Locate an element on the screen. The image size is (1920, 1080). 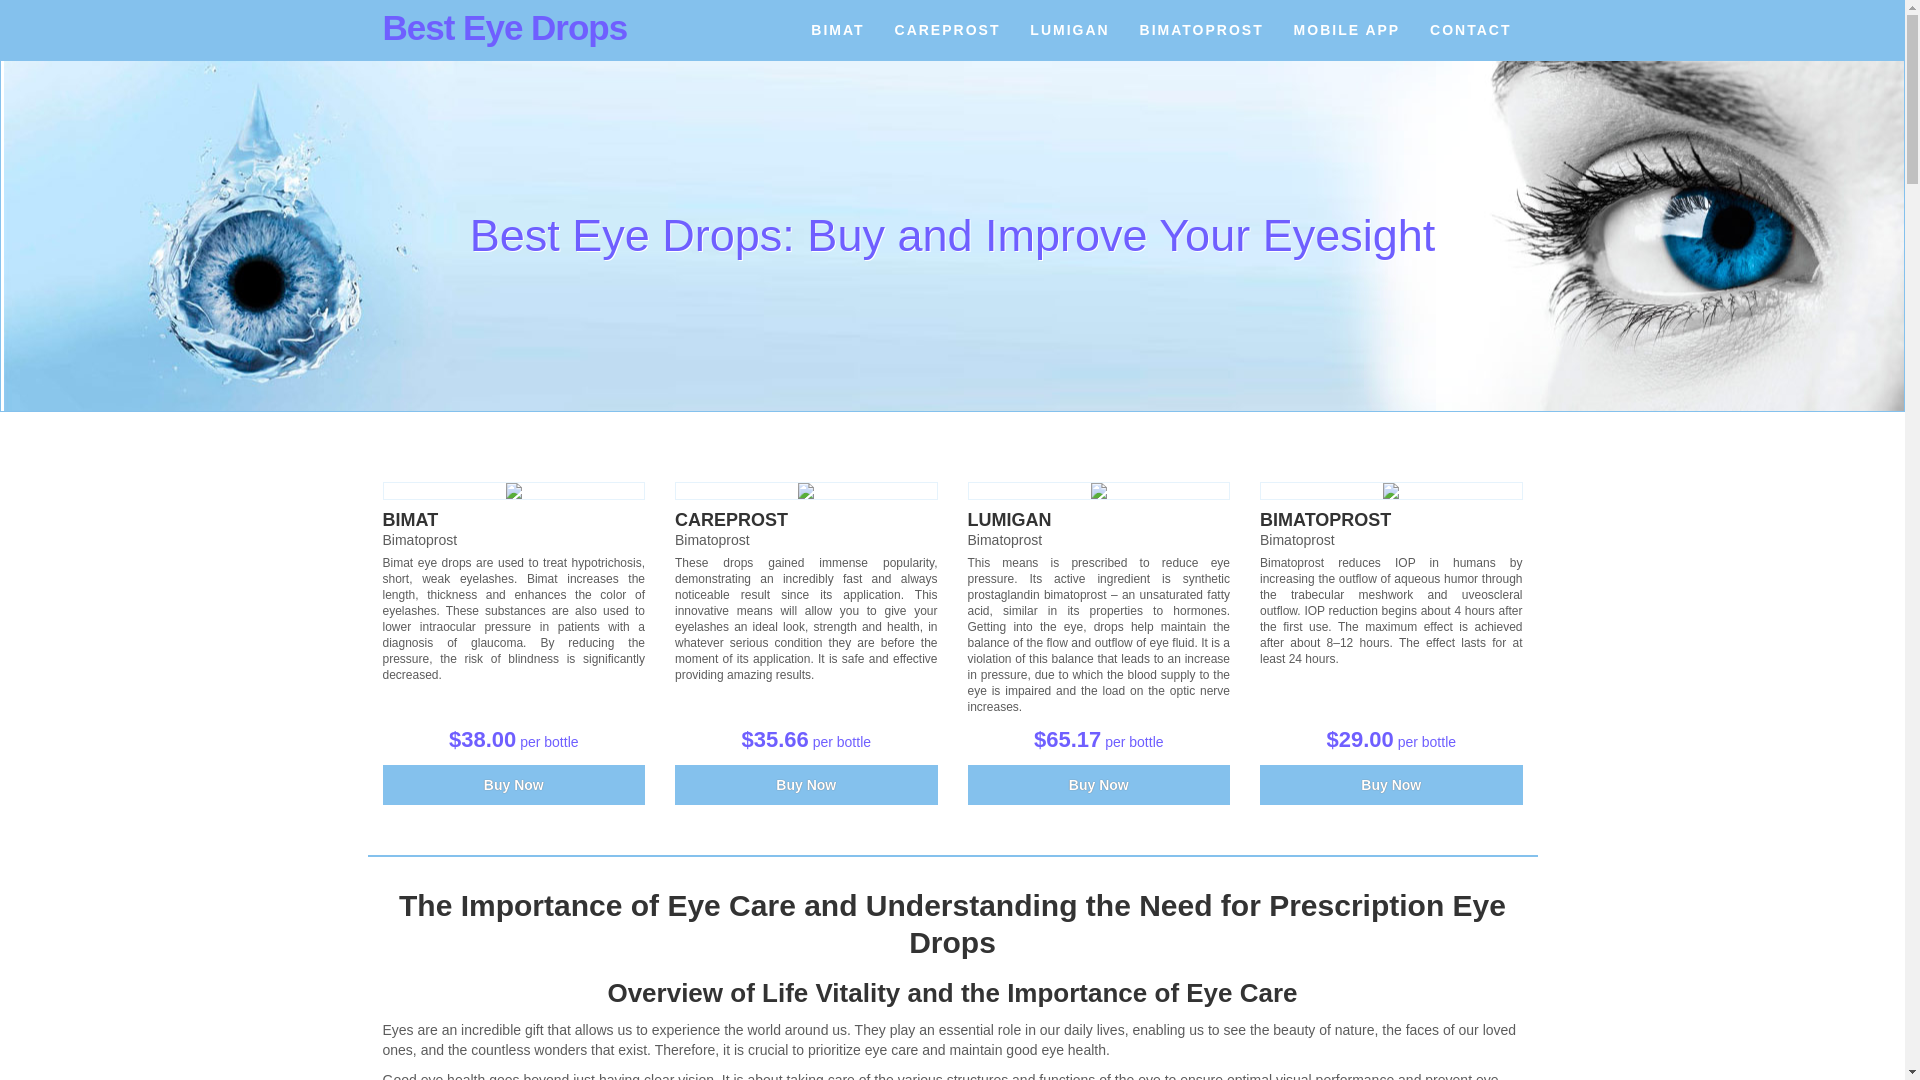
Buy Now is located at coordinates (1098, 784).